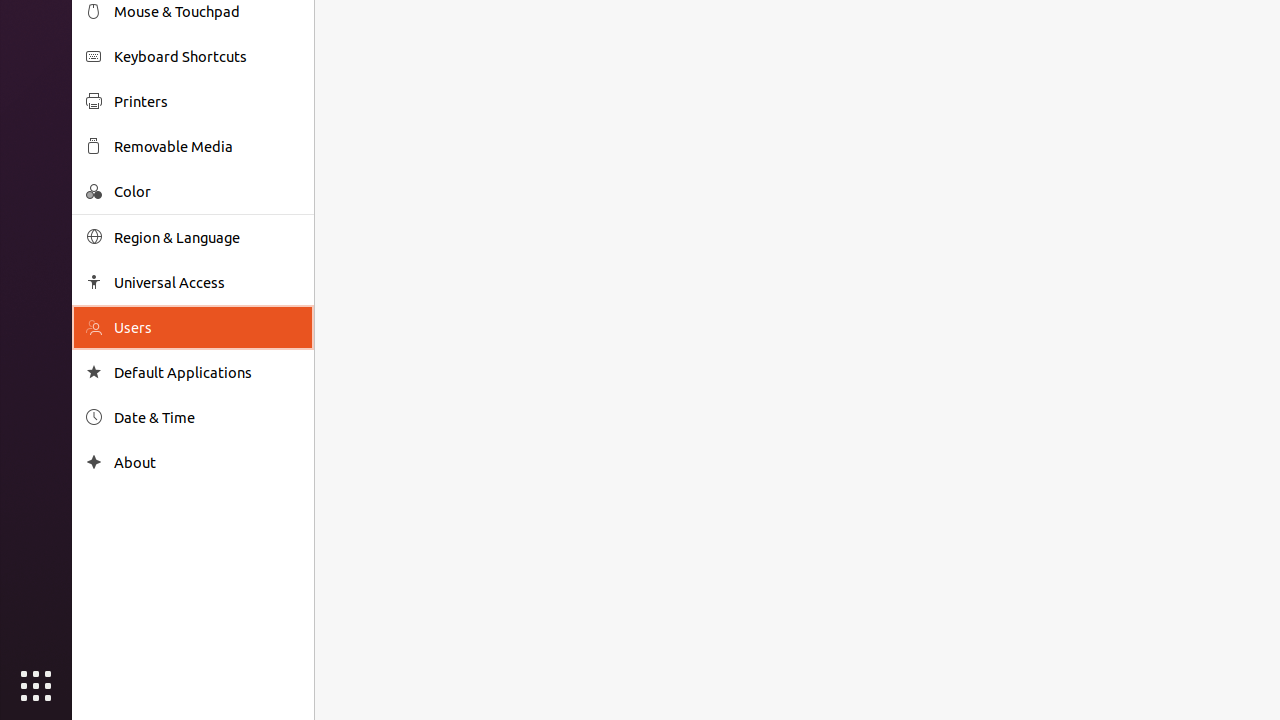  Describe the element at coordinates (207, 418) in the screenshot. I see `Date & Time` at that location.